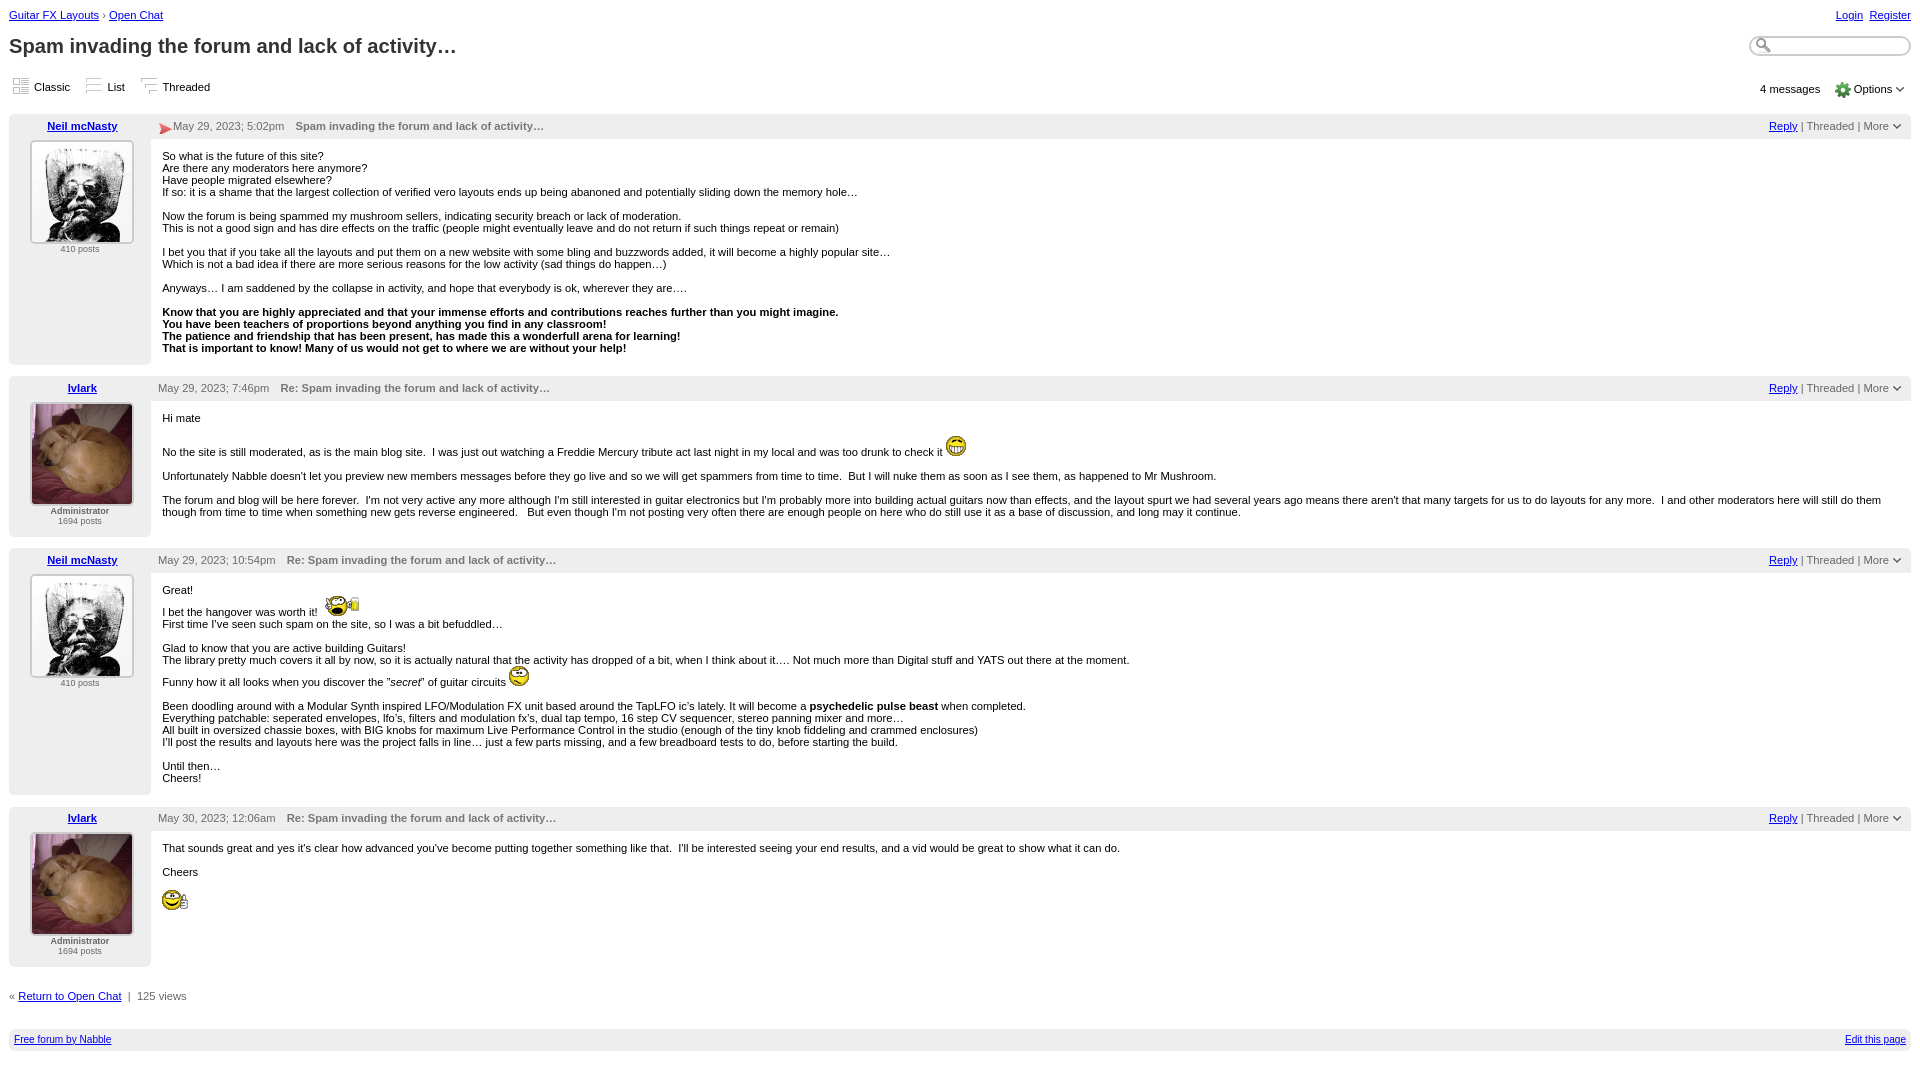 Image resolution: width=1920 pixels, height=1080 pixels. Describe the element at coordinates (1848, 14) in the screenshot. I see `Login` at that location.